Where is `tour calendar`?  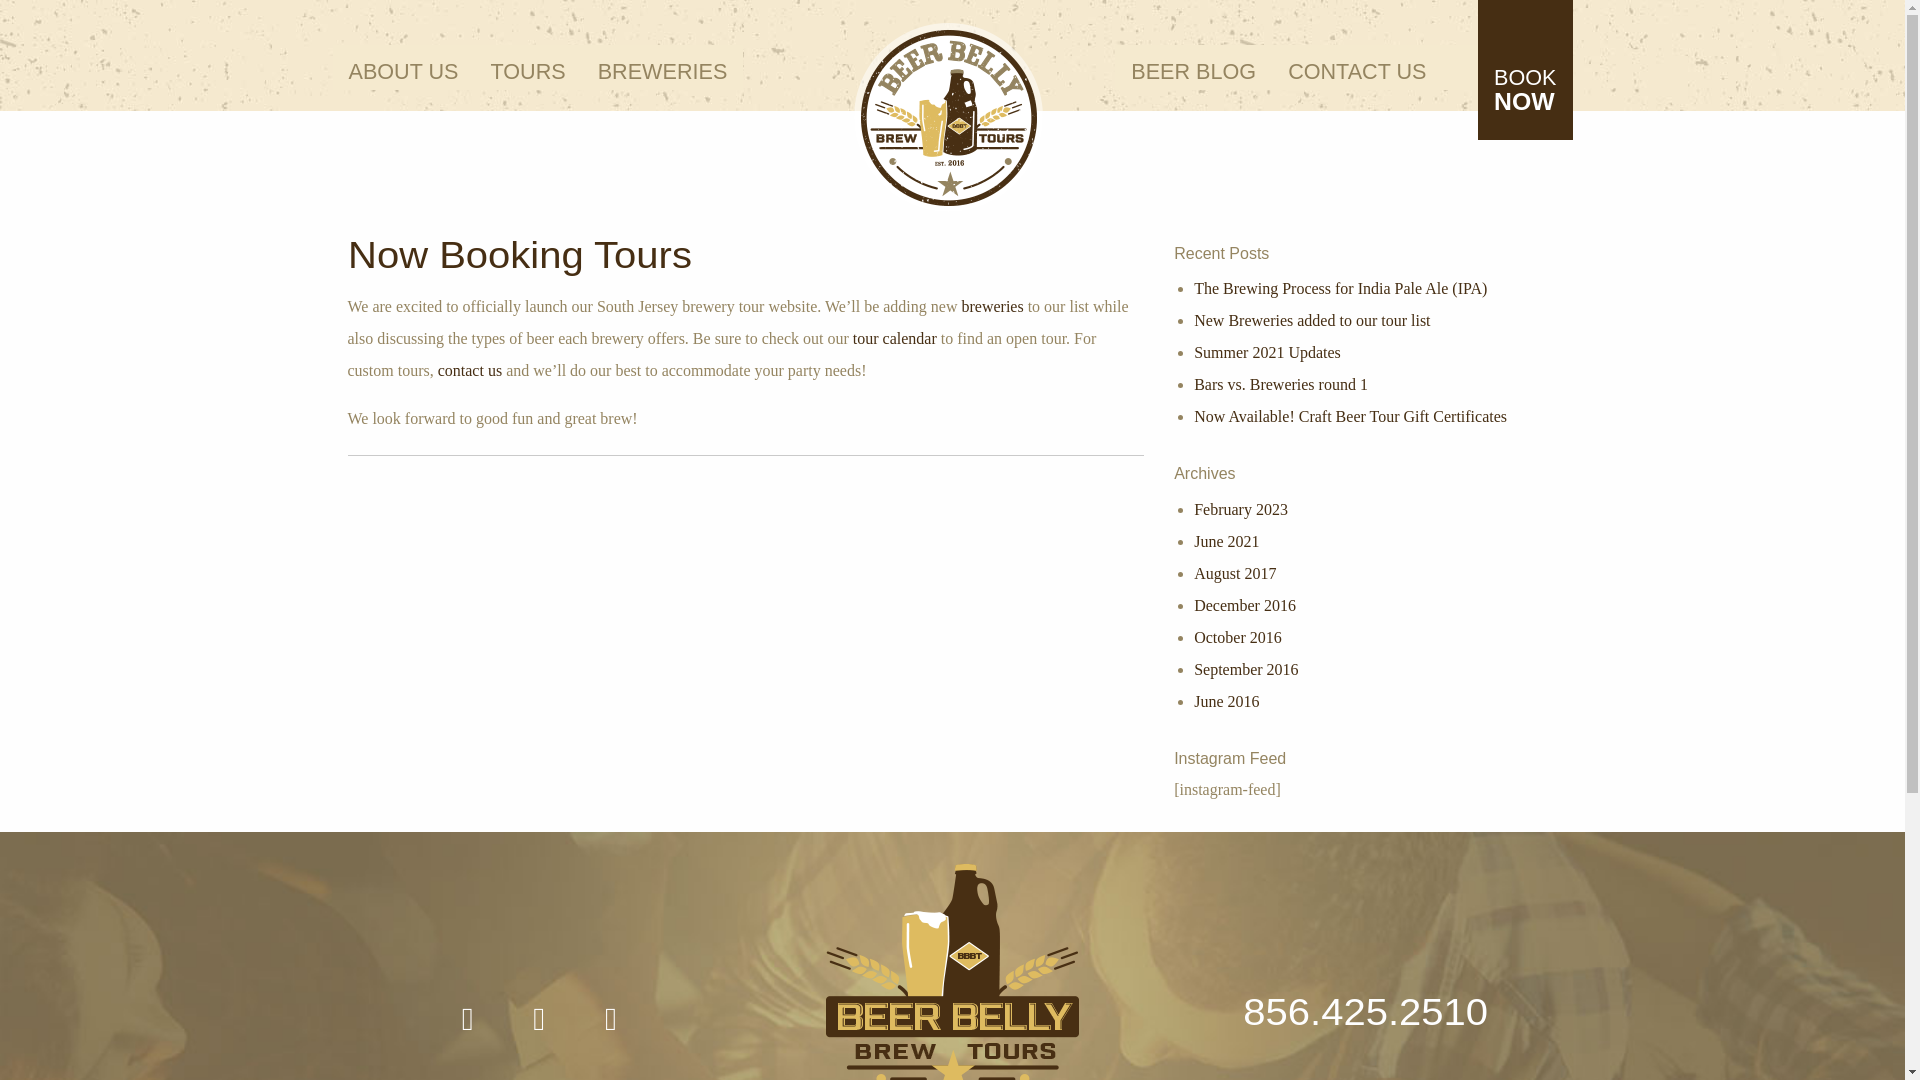 tour calendar is located at coordinates (894, 338).